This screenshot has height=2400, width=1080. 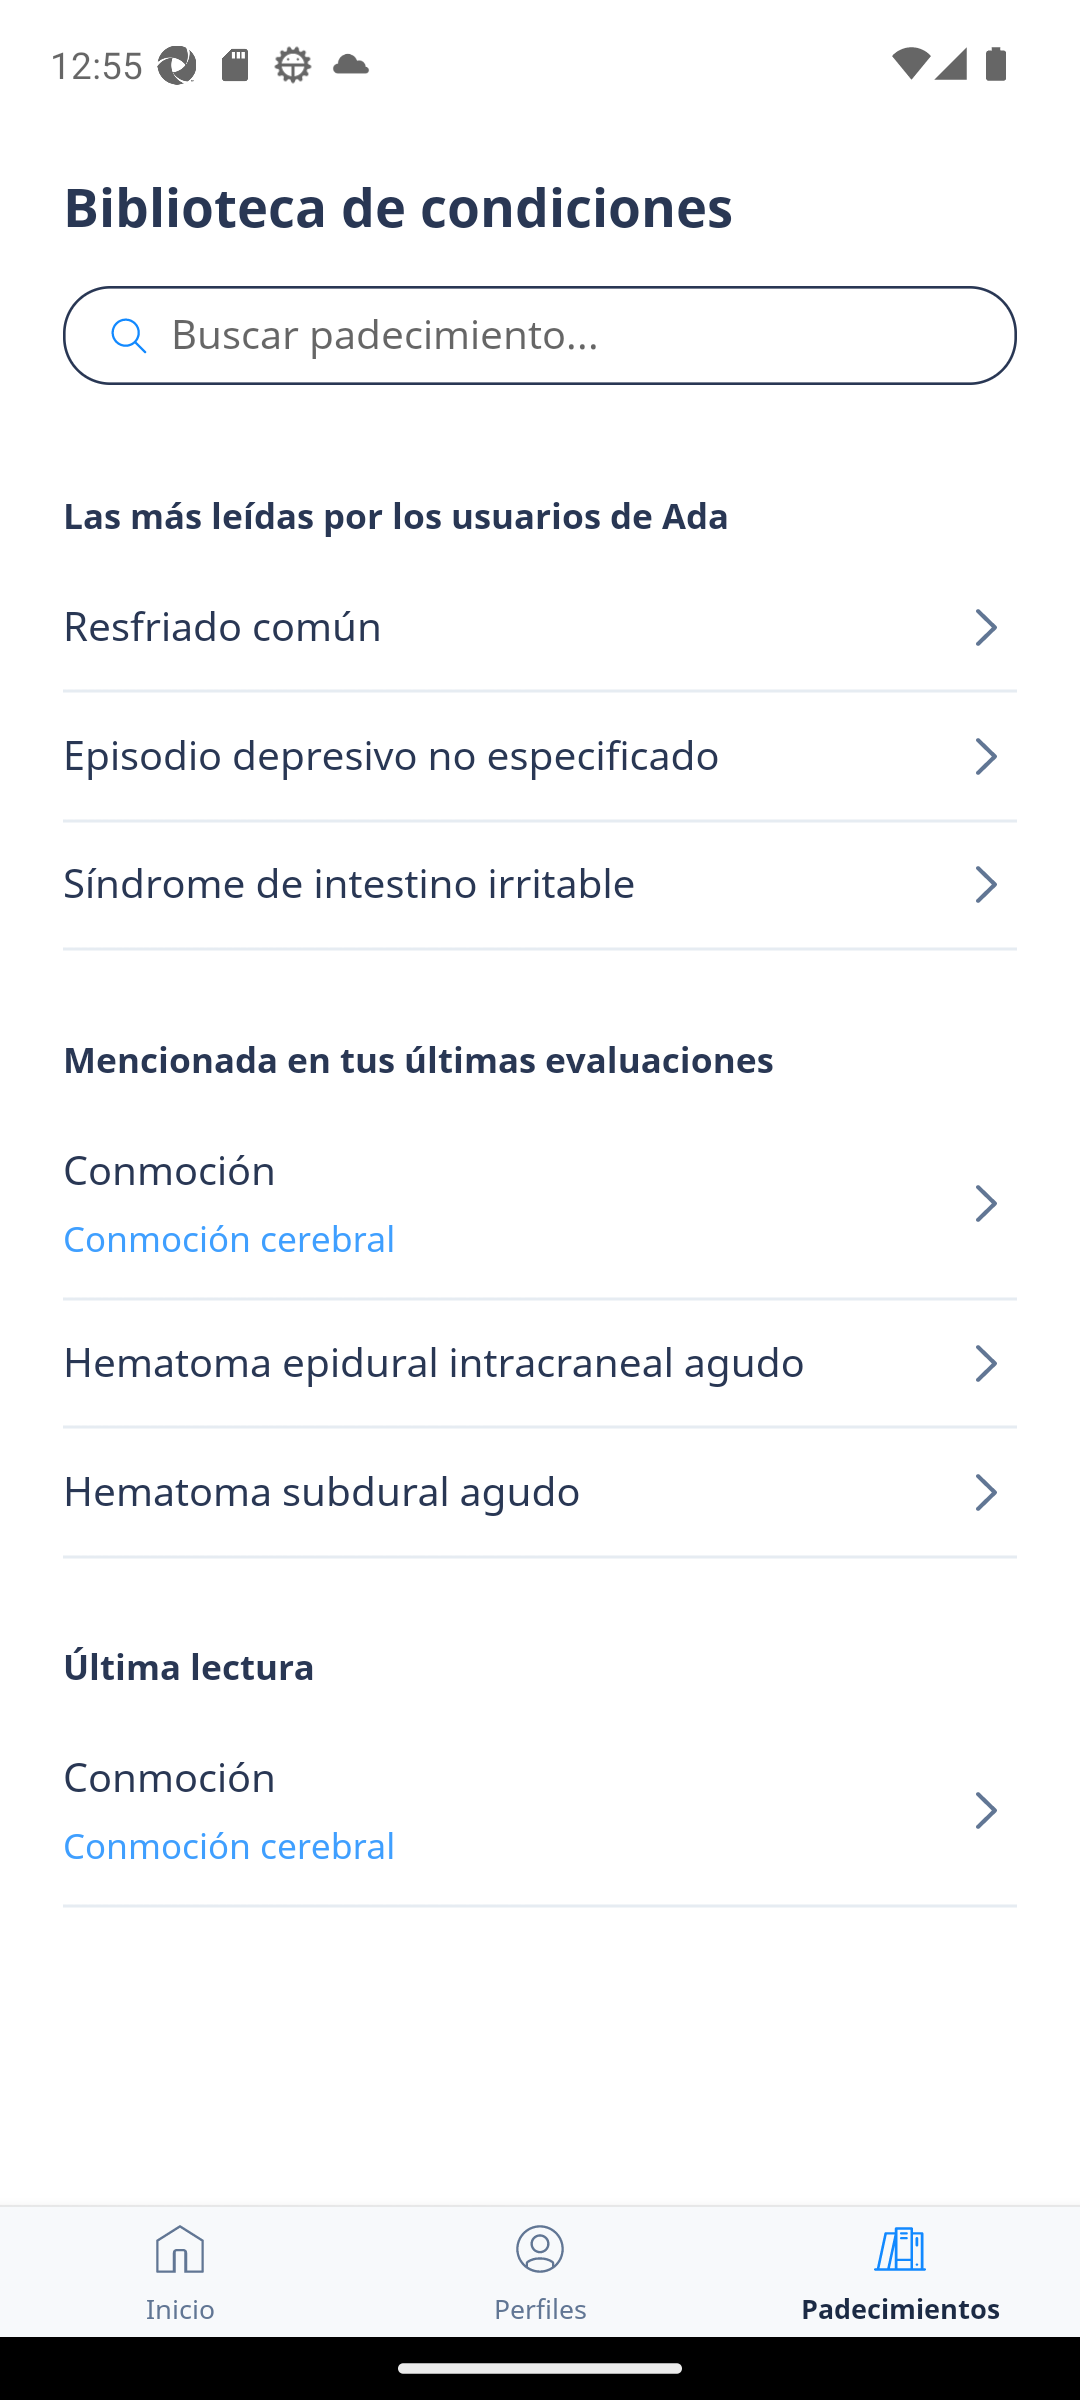 I want to click on Hematoma epidural intracraneal agudo, so click(x=540, y=1364).